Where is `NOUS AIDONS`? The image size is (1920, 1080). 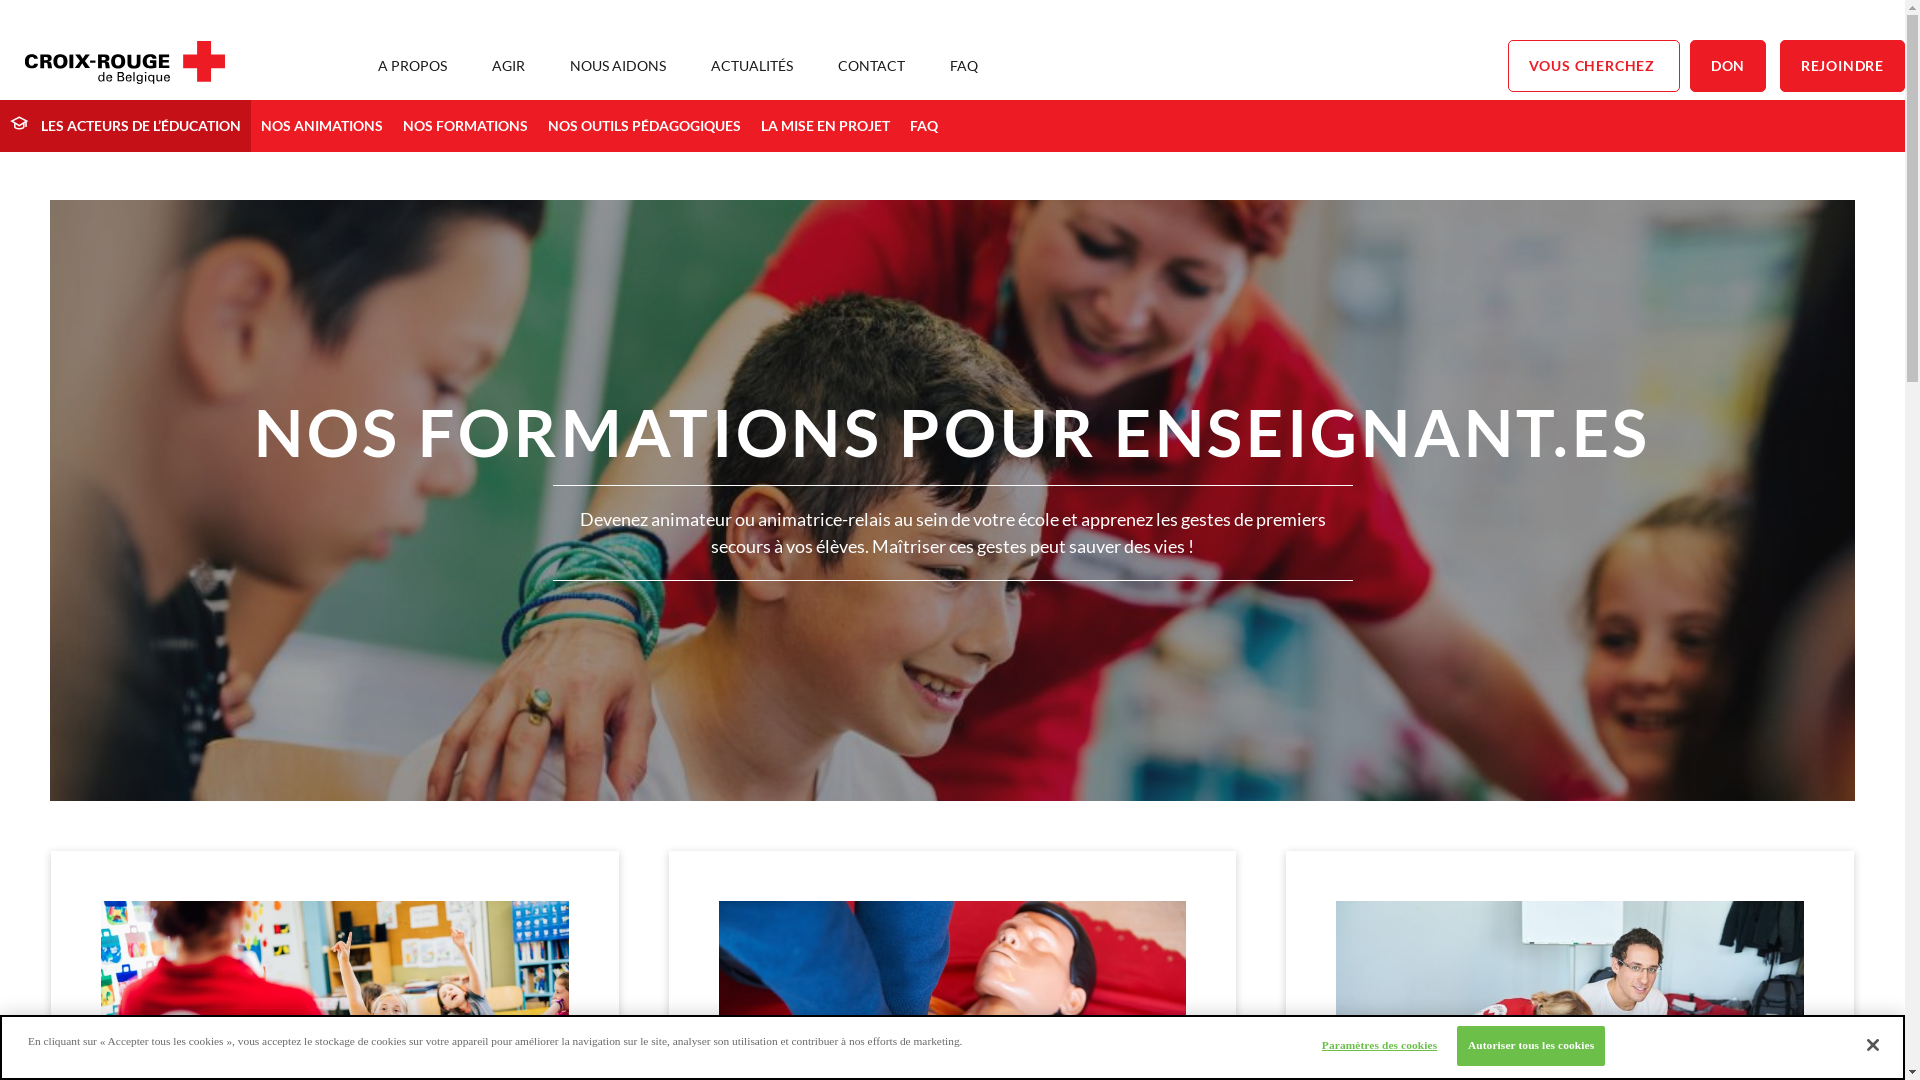 NOUS AIDONS is located at coordinates (618, 66).